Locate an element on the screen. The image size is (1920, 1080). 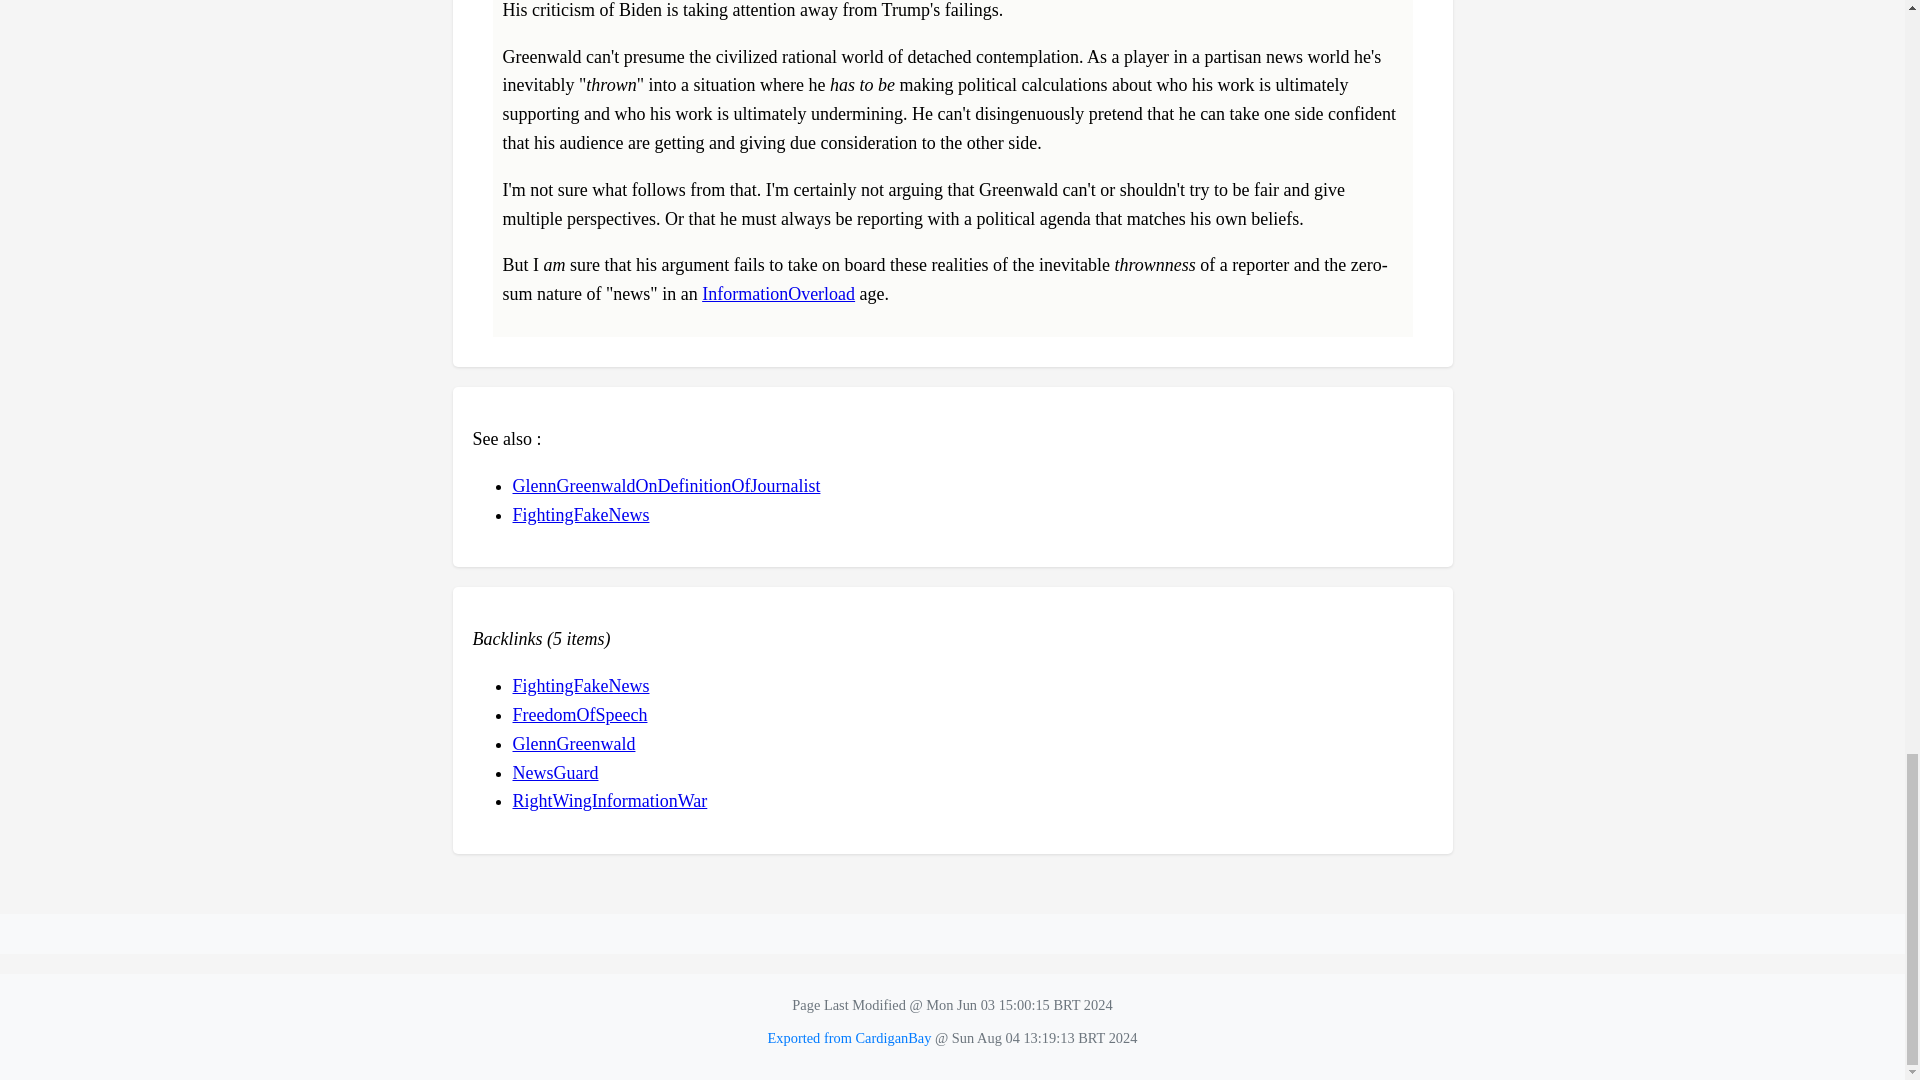
RightWingInformationWar is located at coordinates (609, 800).